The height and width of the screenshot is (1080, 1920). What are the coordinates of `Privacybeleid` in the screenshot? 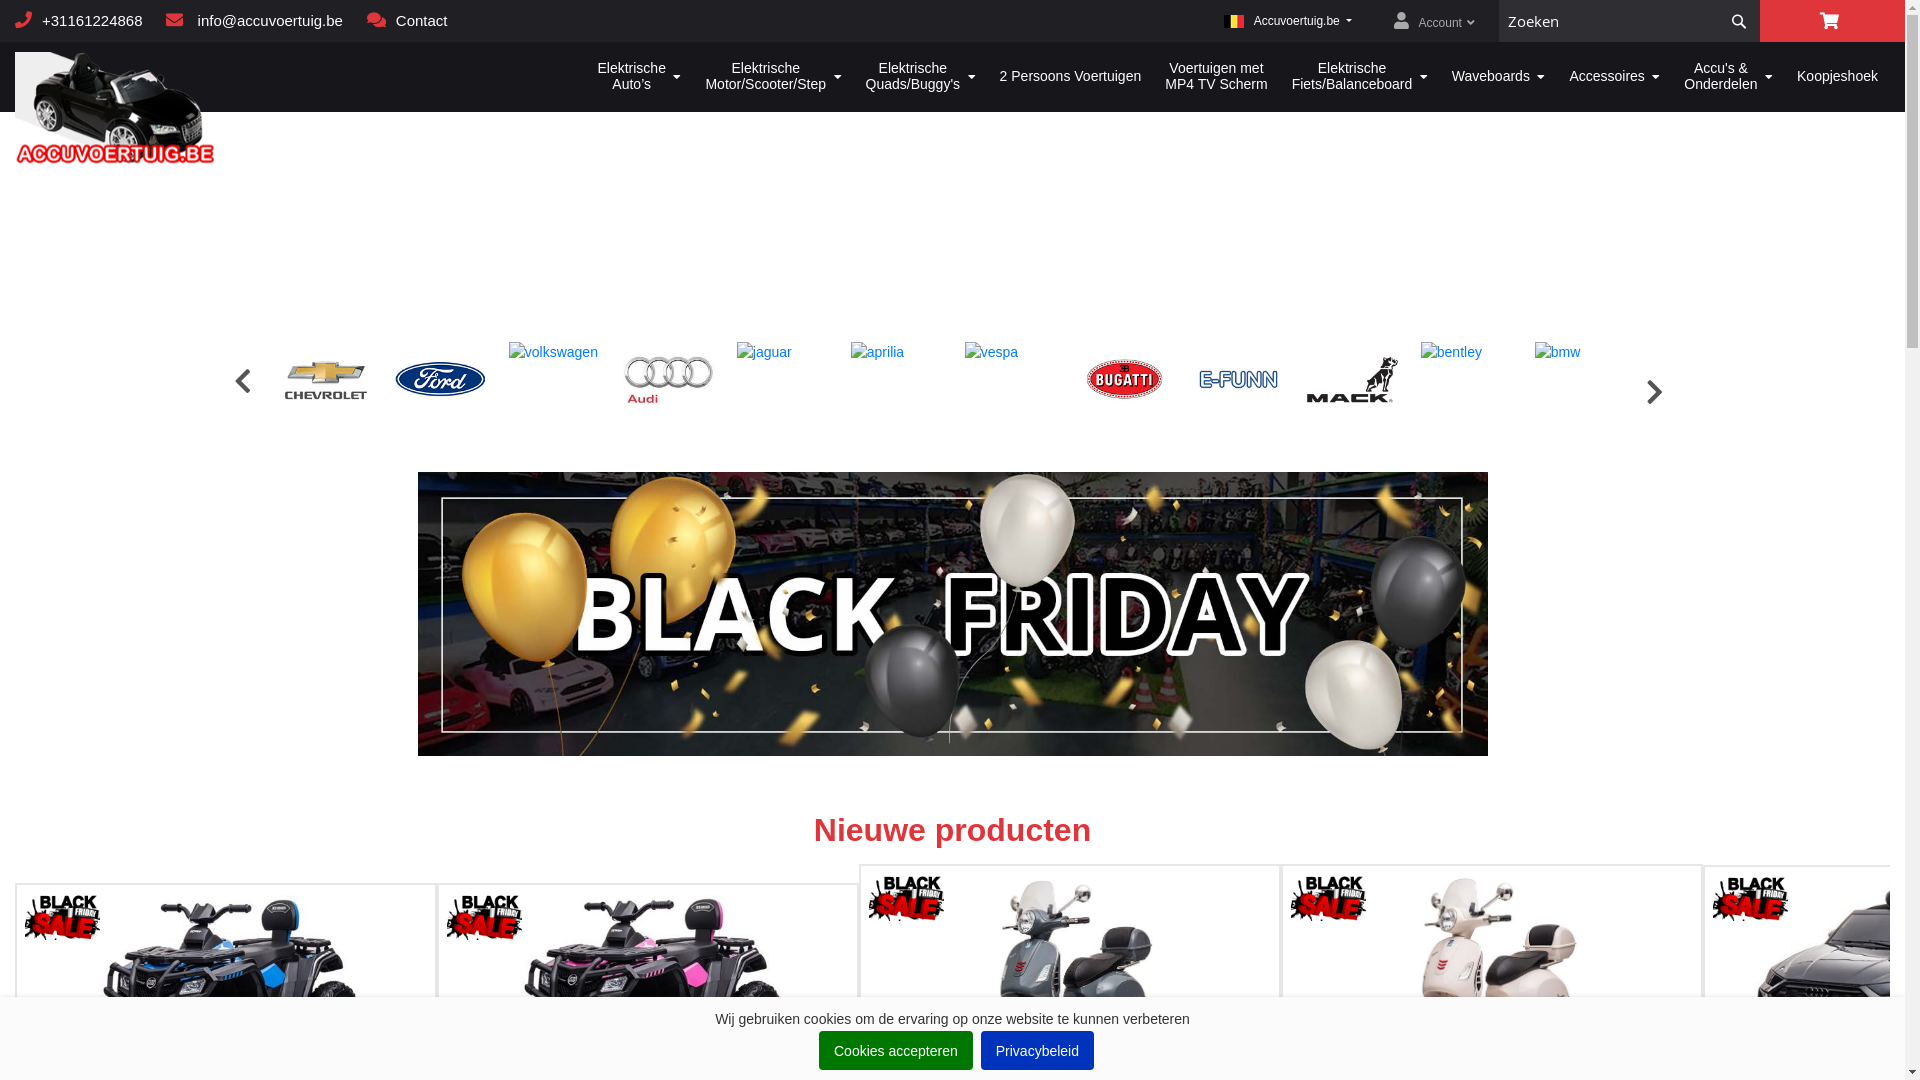 It's located at (1038, 1050).